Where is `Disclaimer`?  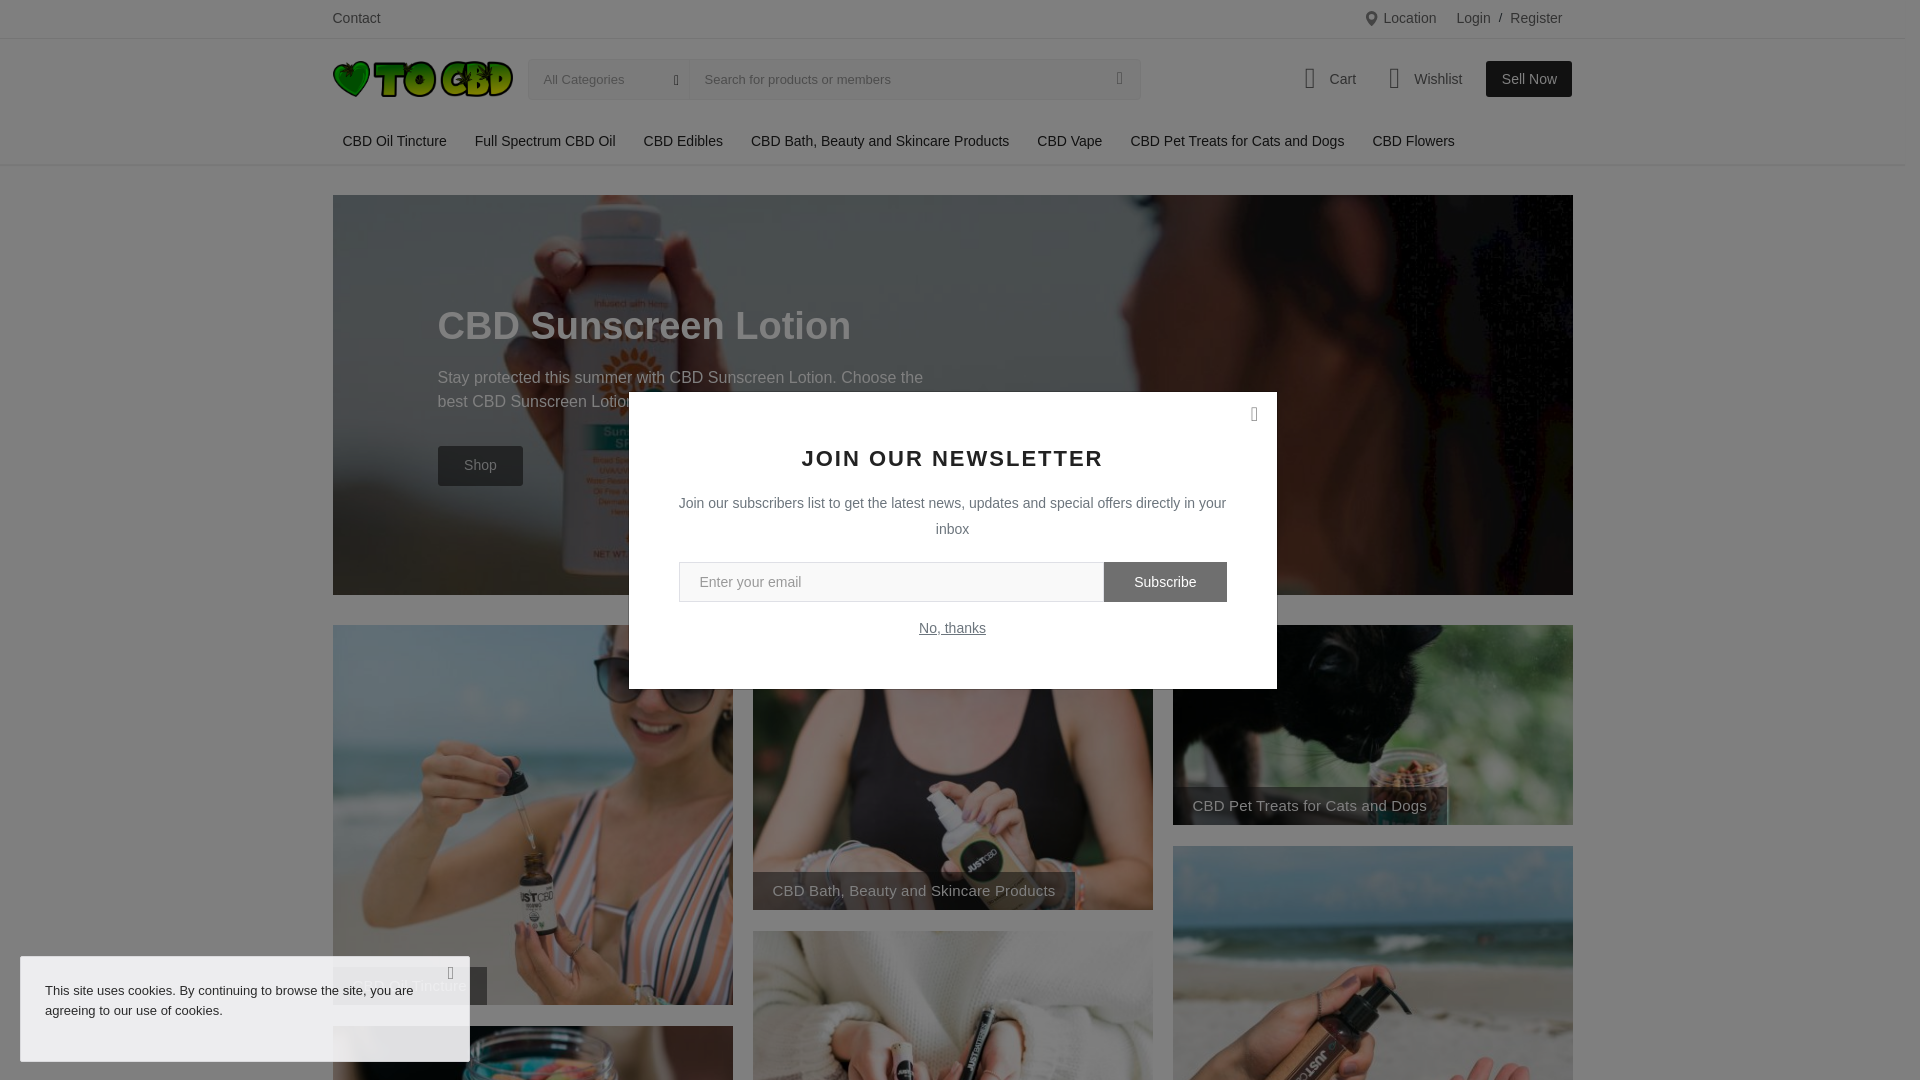 Disclaimer is located at coordinates (1306, 468).